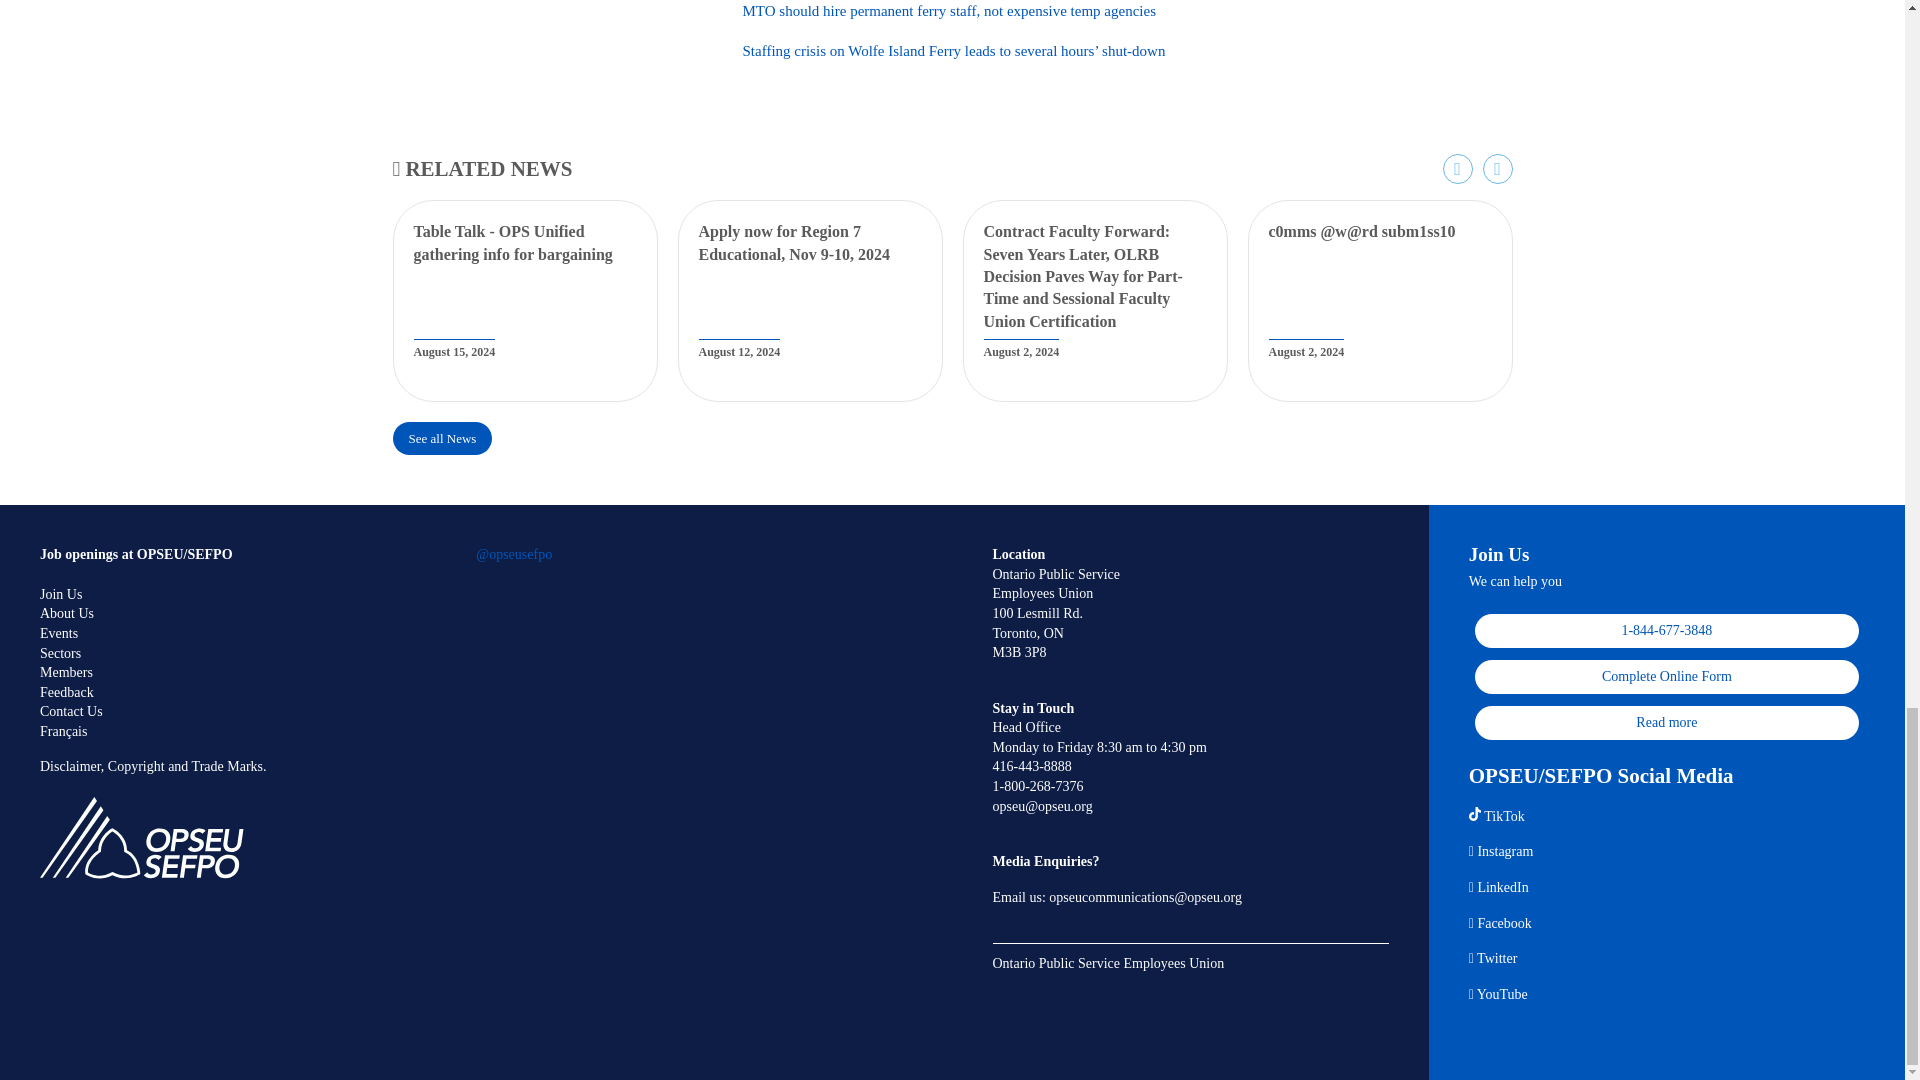 This screenshot has height=1080, width=1920. What do you see at coordinates (1306, 351) in the screenshot?
I see `2024-08-02T14:16:36-04:00` at bounding box center [1306, 351].